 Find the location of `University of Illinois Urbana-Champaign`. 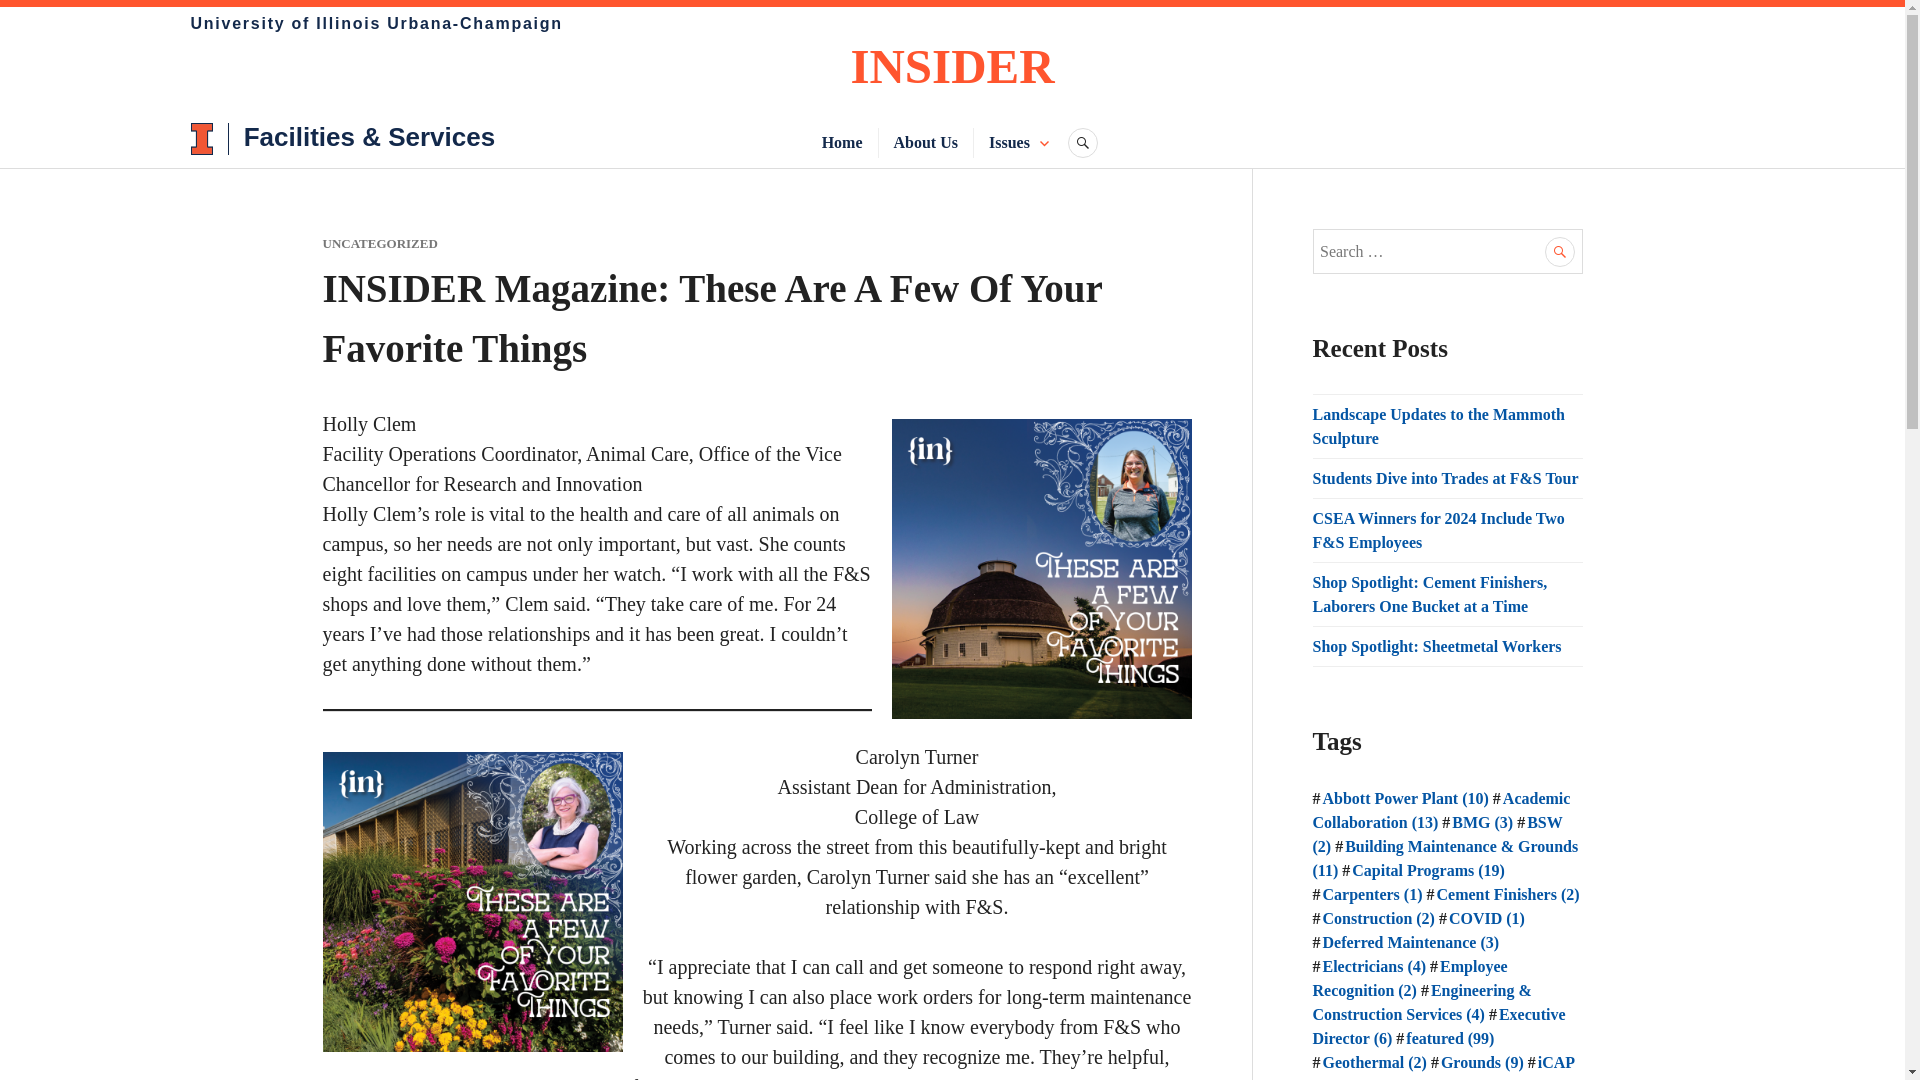

University of Illinois Urbana-Champaign is located at coordinates (376, 22).